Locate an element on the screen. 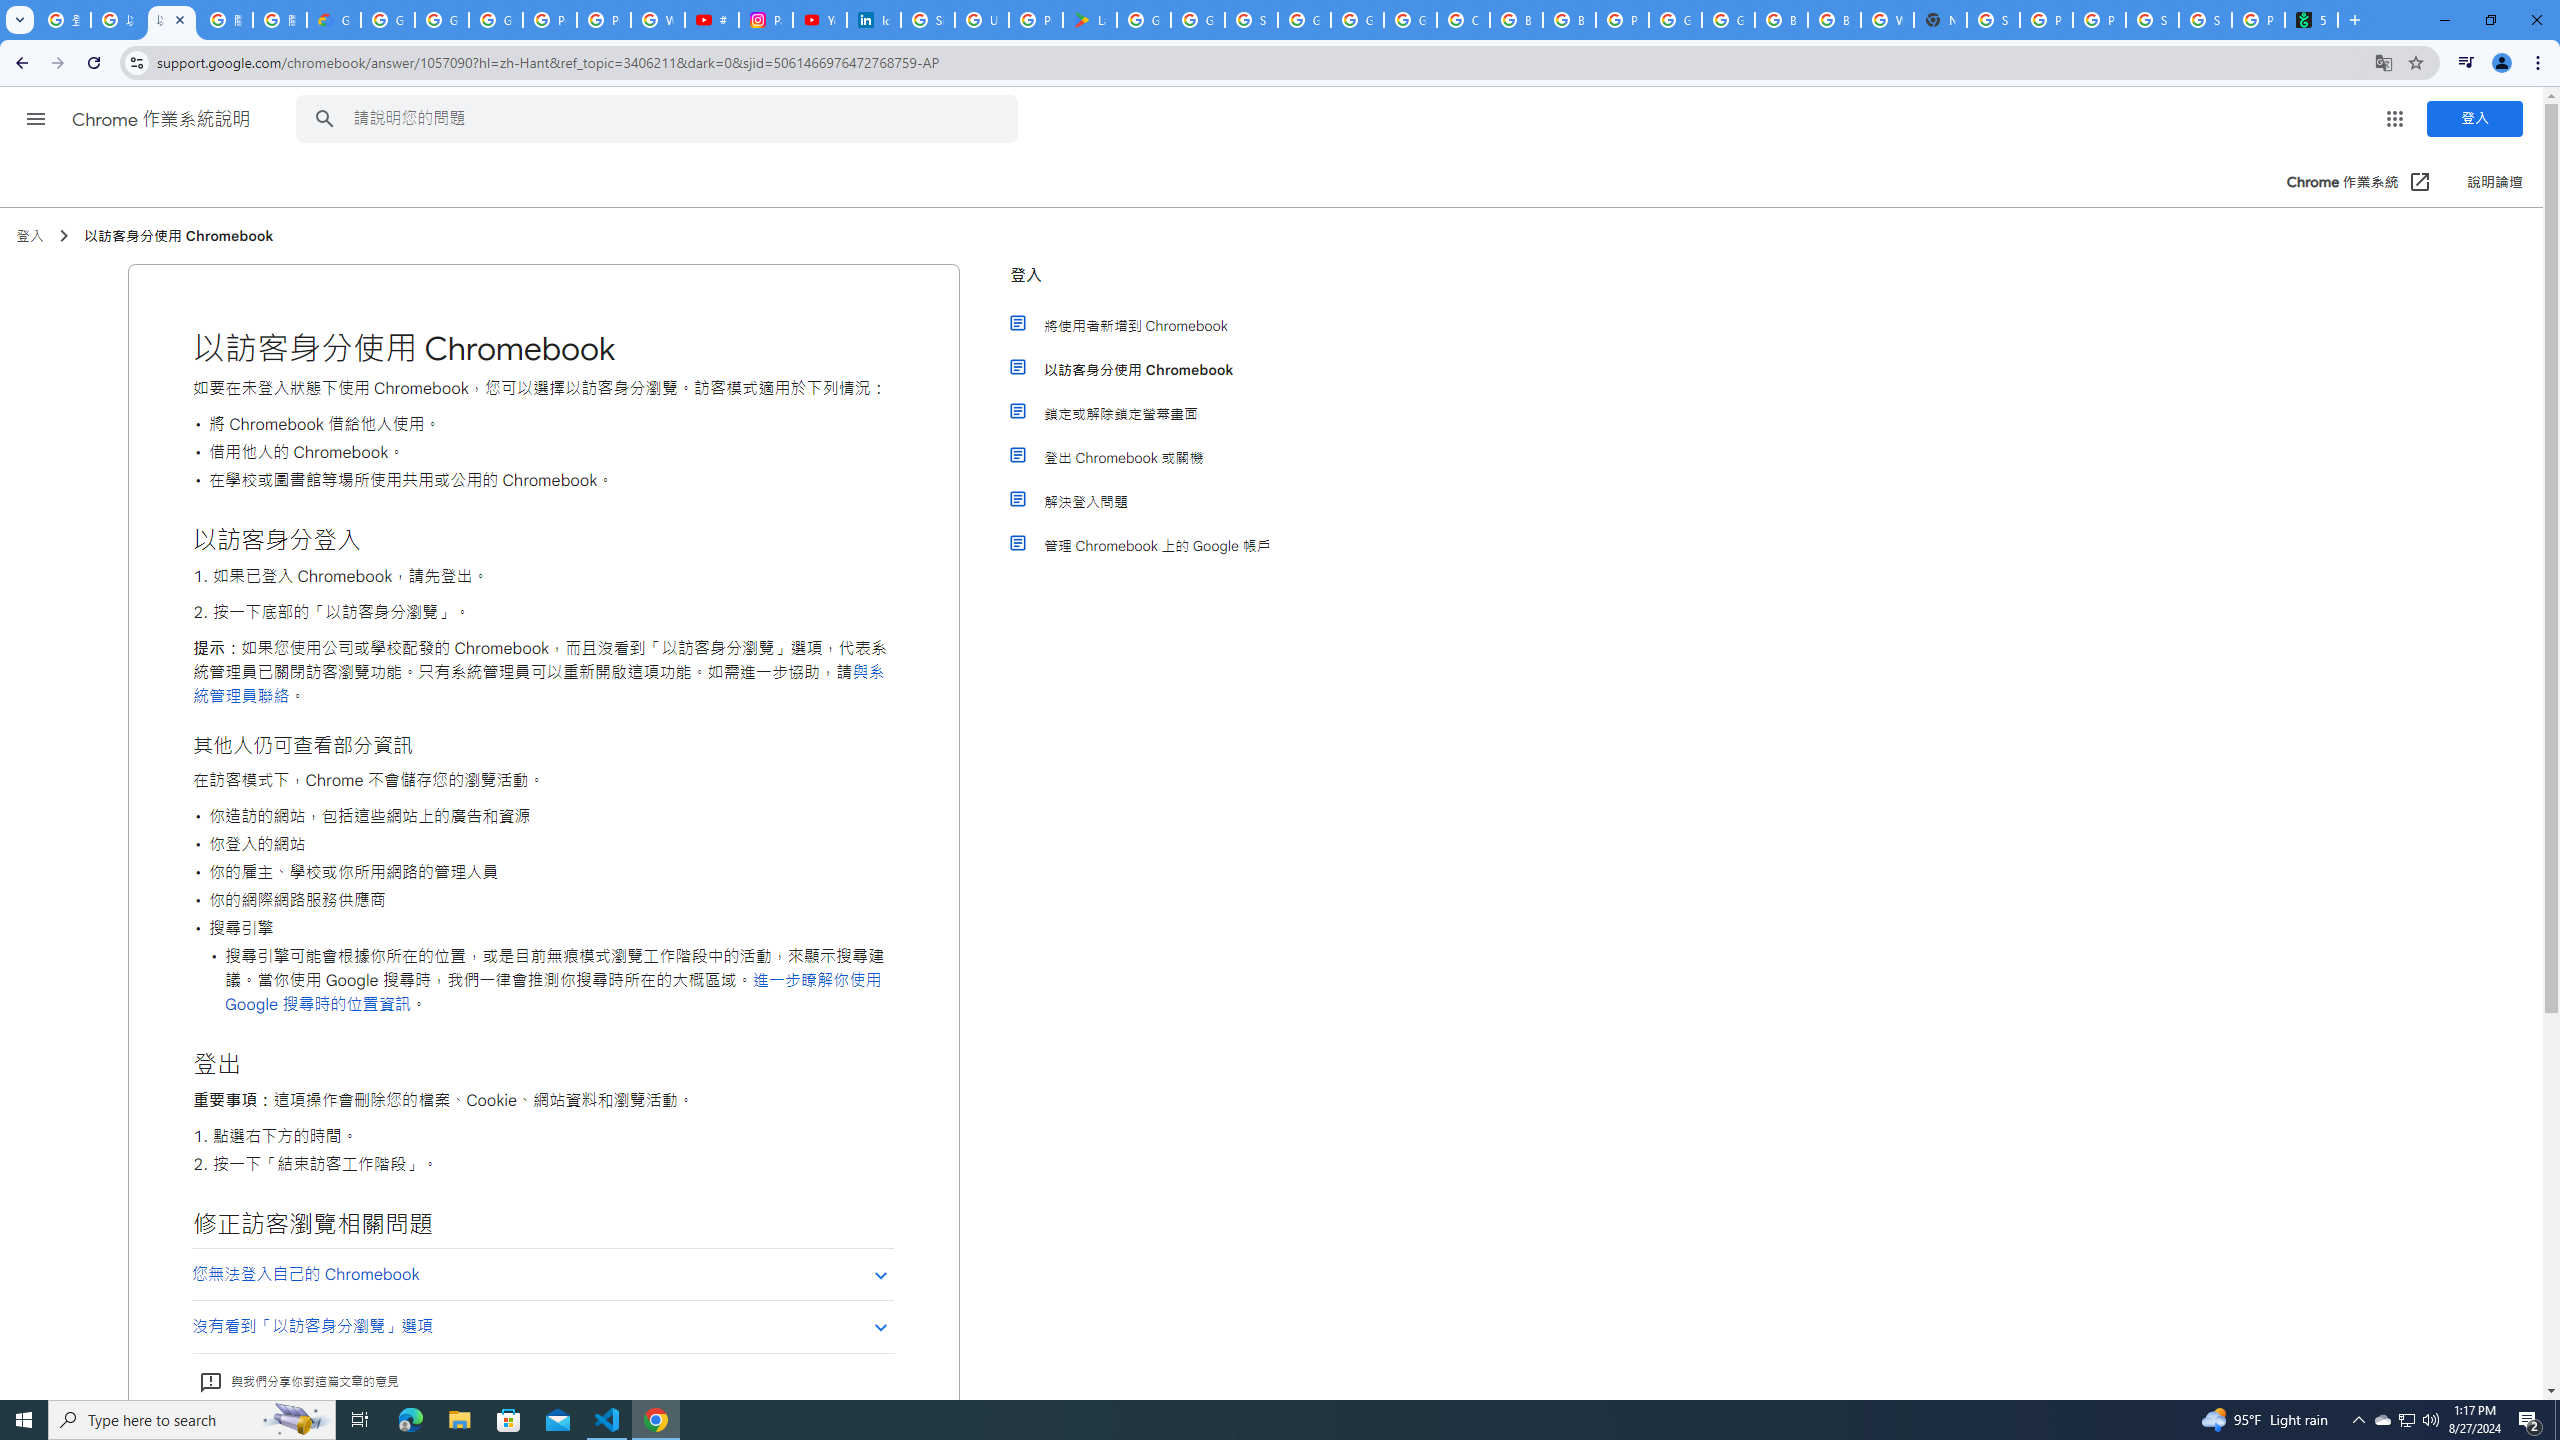 This screenshot has width=2560, height=1440. Google Cloud Platform is located at coordinates (1728, 20).